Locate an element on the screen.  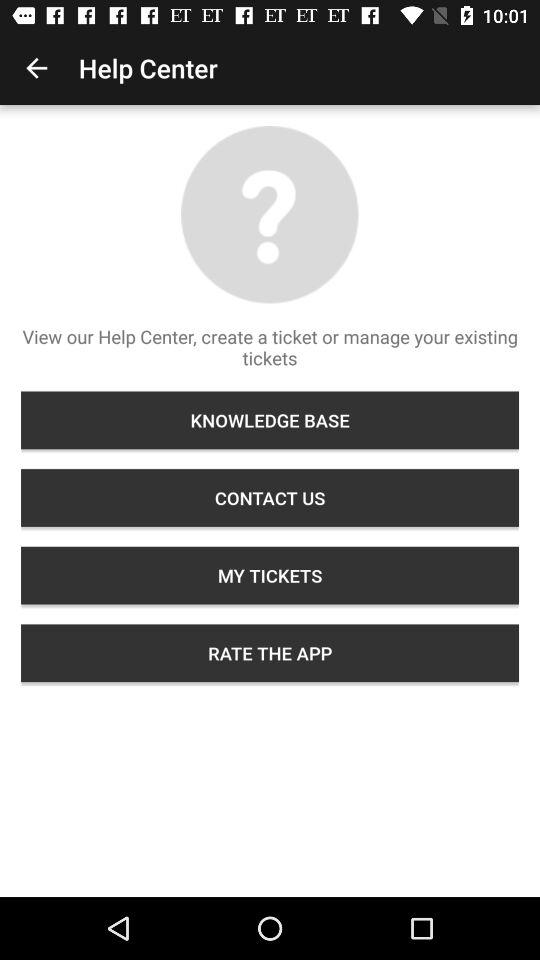
turn on the item above the my tickets is located at coordinates (270, 498).